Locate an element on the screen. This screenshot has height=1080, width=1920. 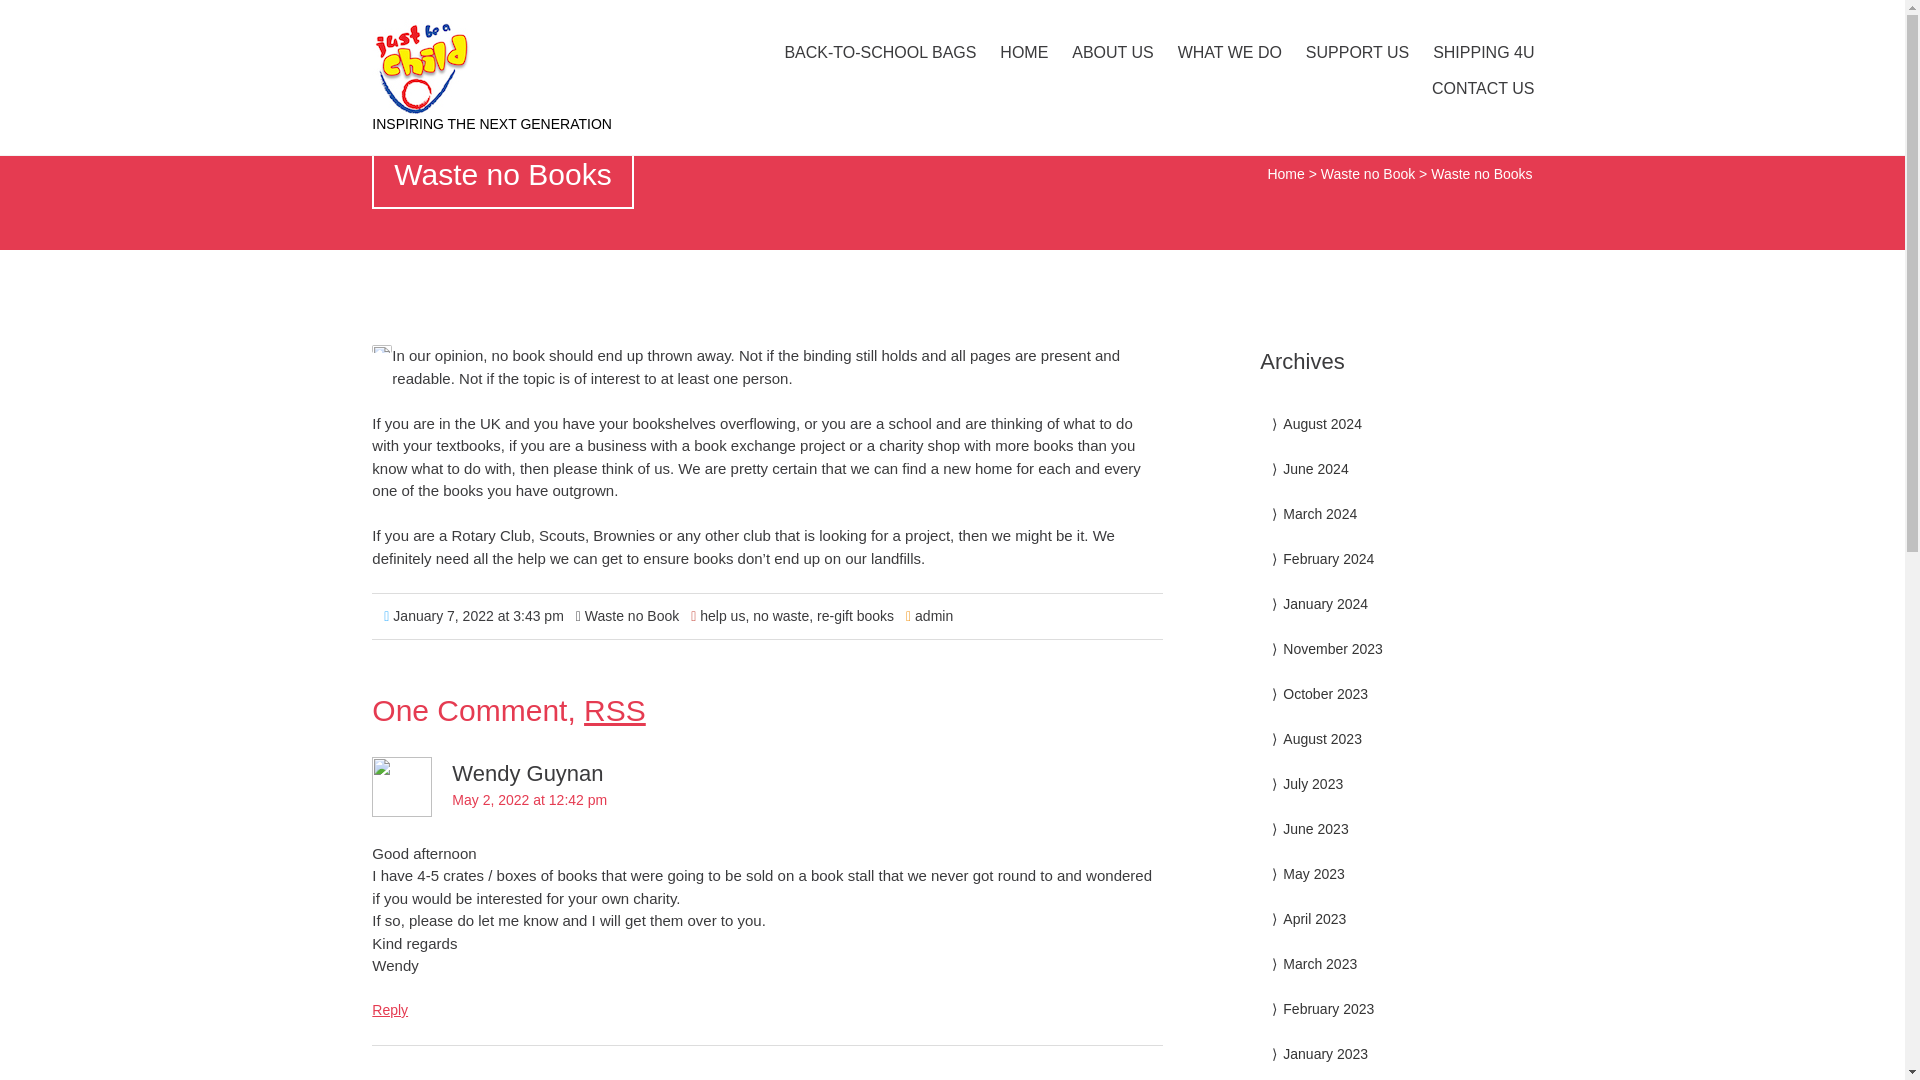
BACK-TO-SCHOOL BAGS is located at coordinates (880, 52).